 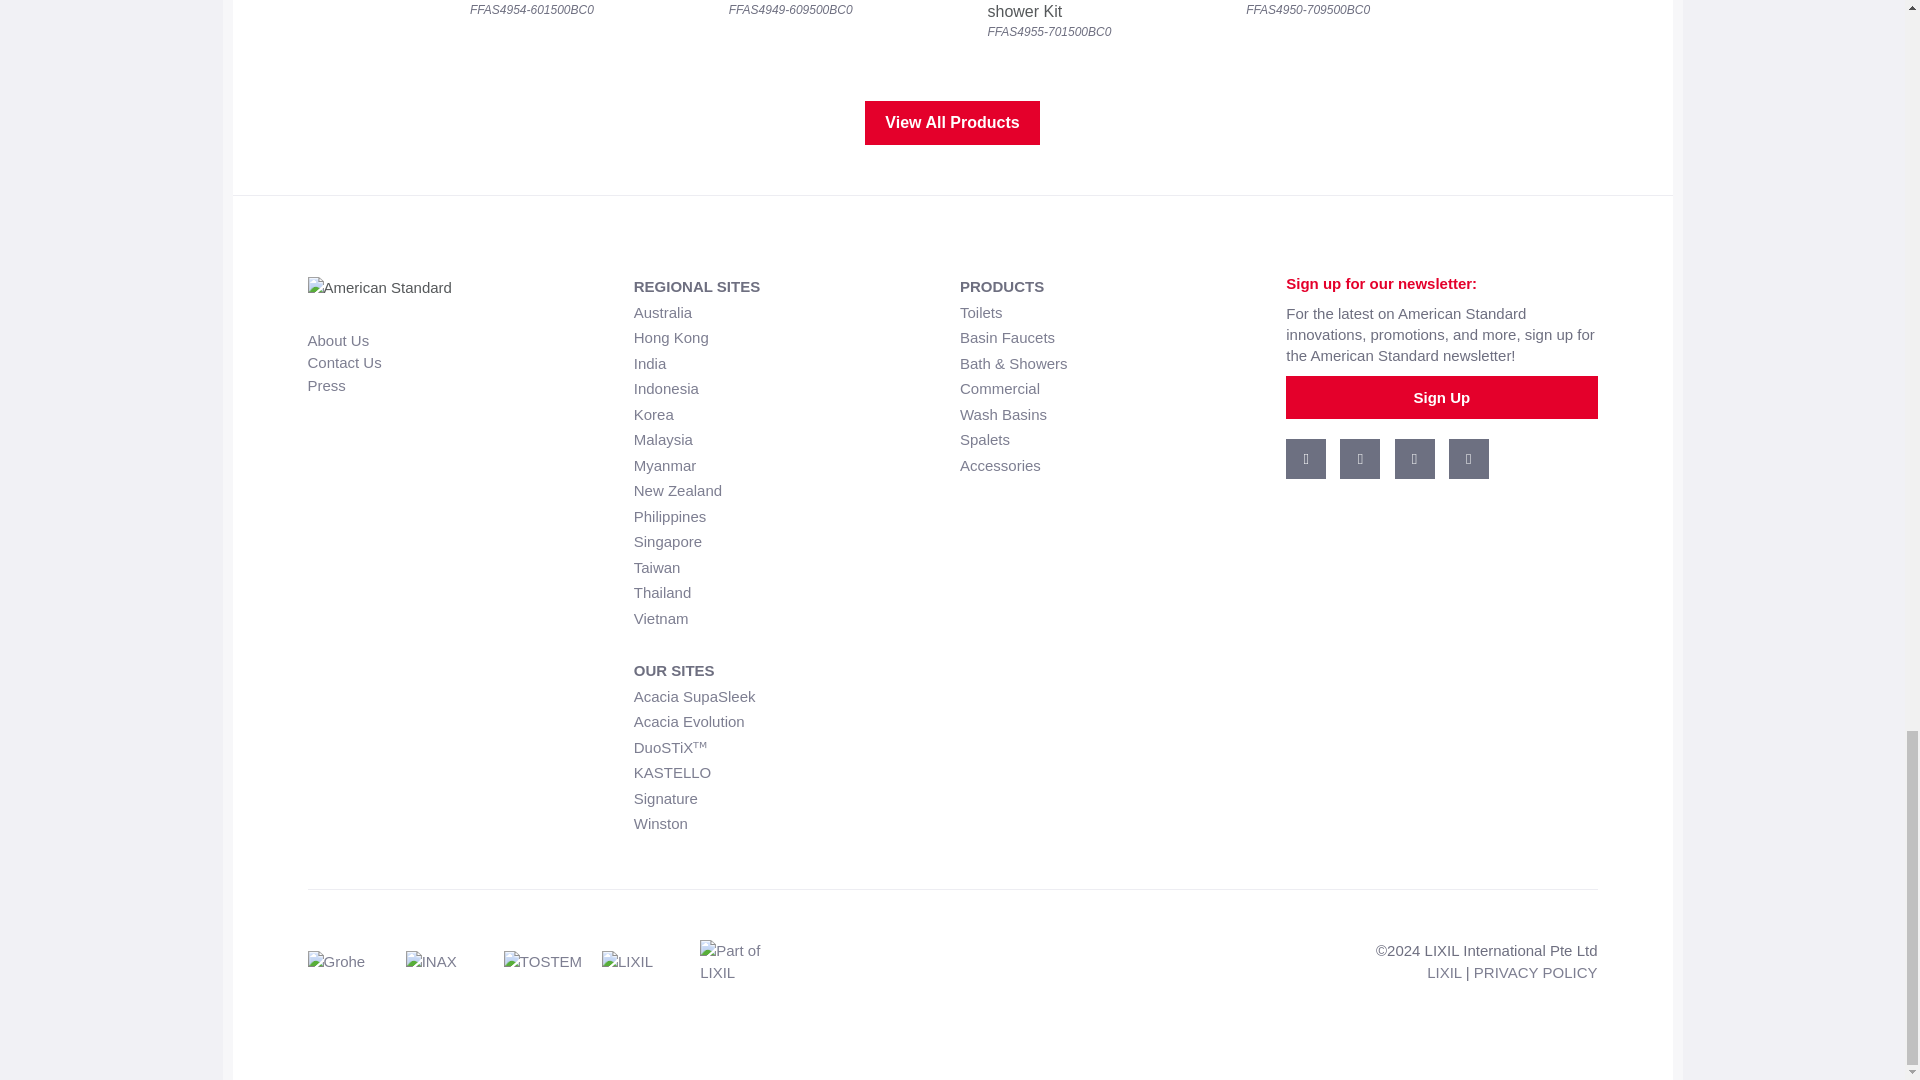 I want to click on TOSTEM, so click(x=552, y=968).